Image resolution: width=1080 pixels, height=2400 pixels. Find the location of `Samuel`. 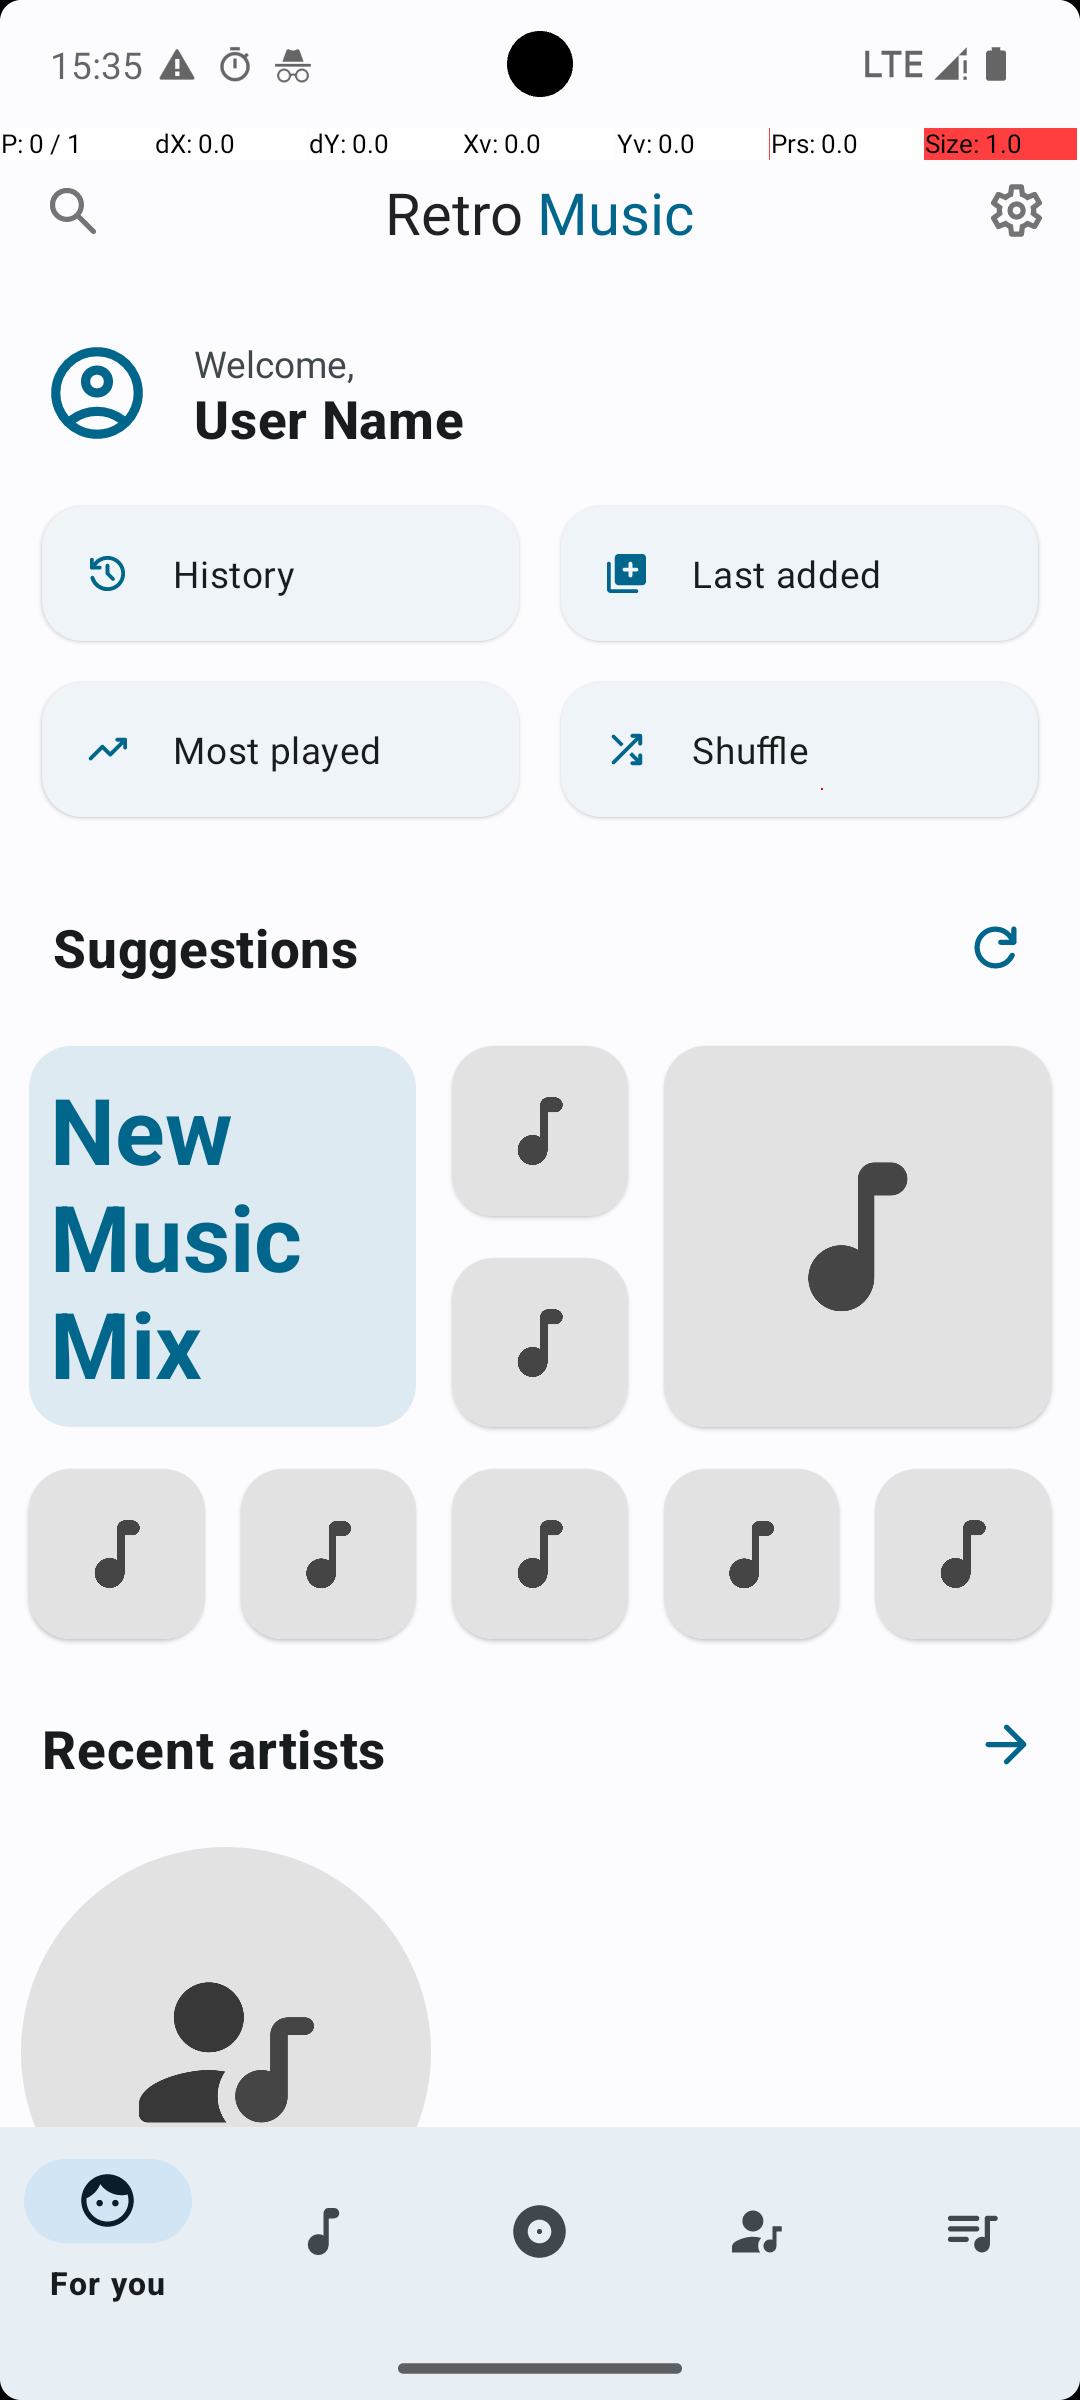

Samuel is located at coordinates (226, 2302).